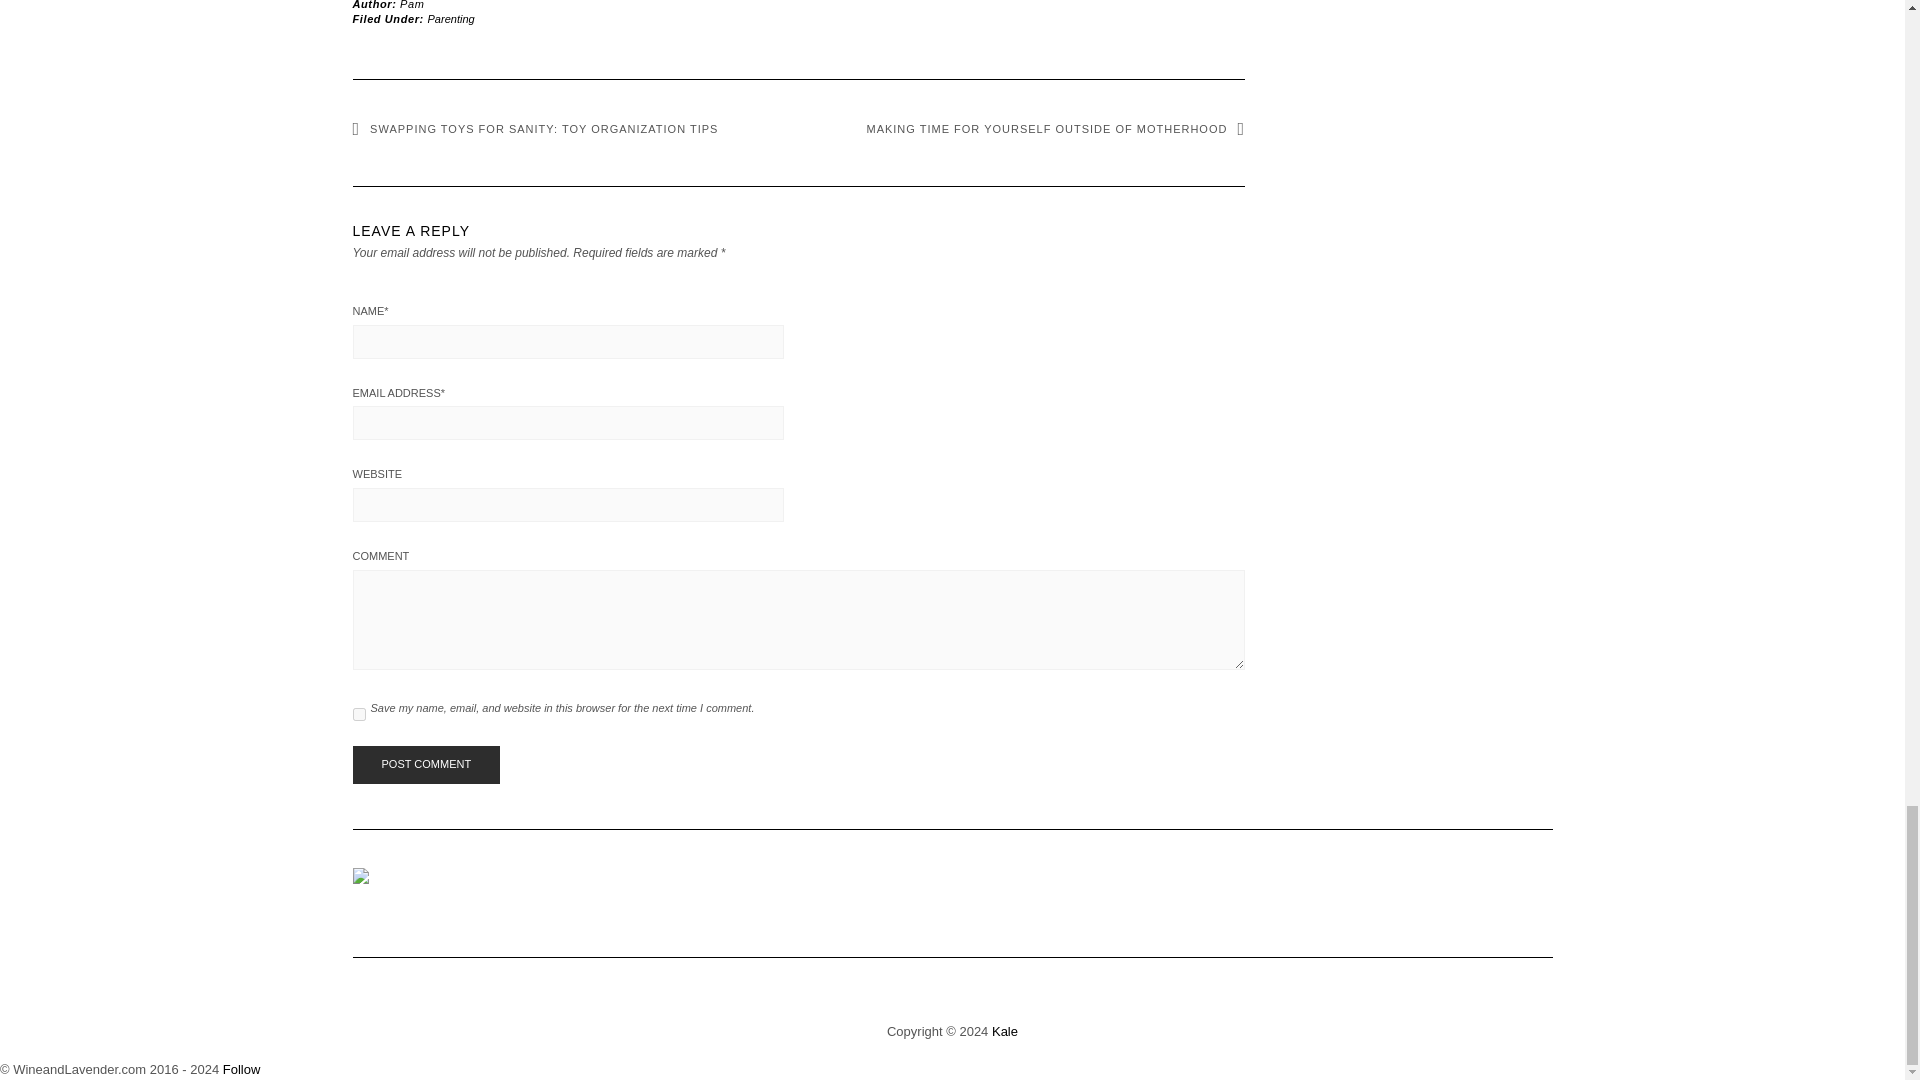 The image size is (1920, 1080). What do you see at coordinates (425, 765) in the screenshot?
I see `Post Comment` at bounding box center [425, 765].